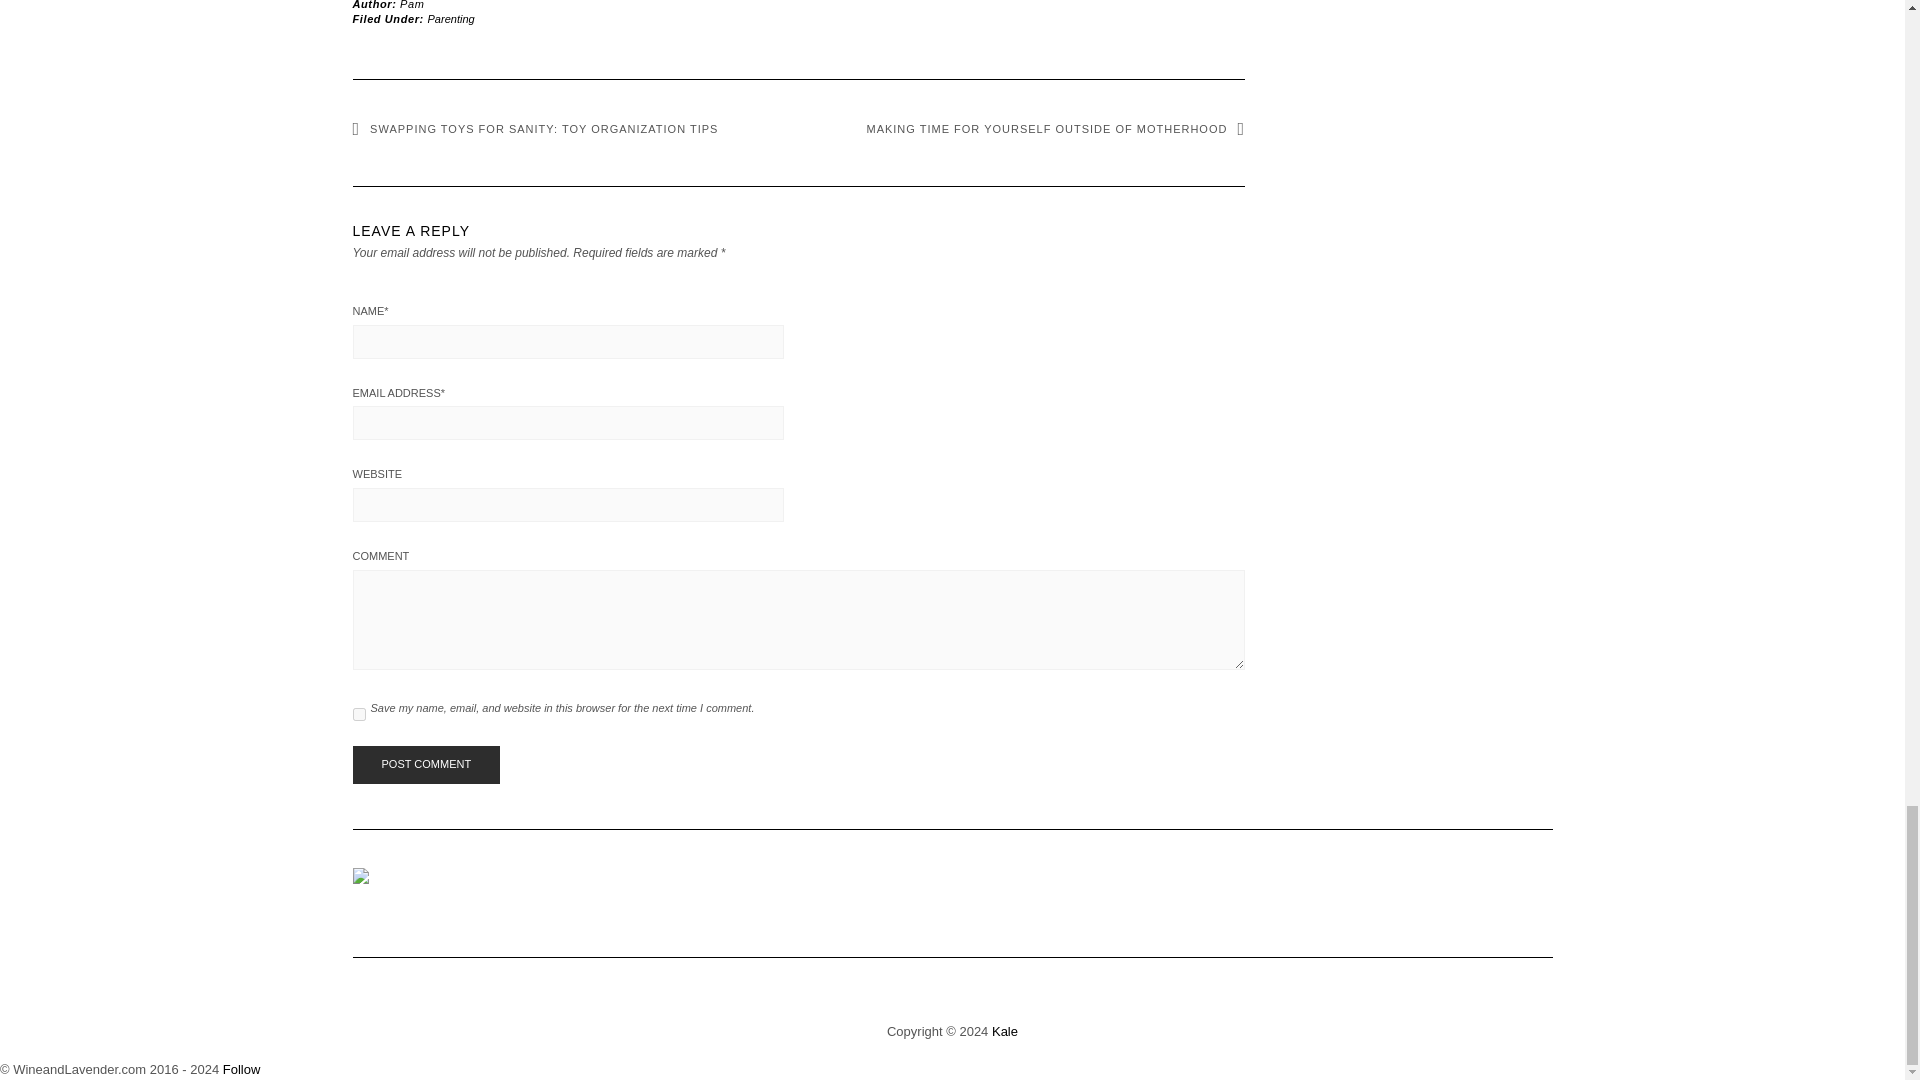 The image size is (1920, 1080). What do you see at coordinates (425, 765) in the screenshot?
I see `Post Comment` at bounding box center [425, 765].